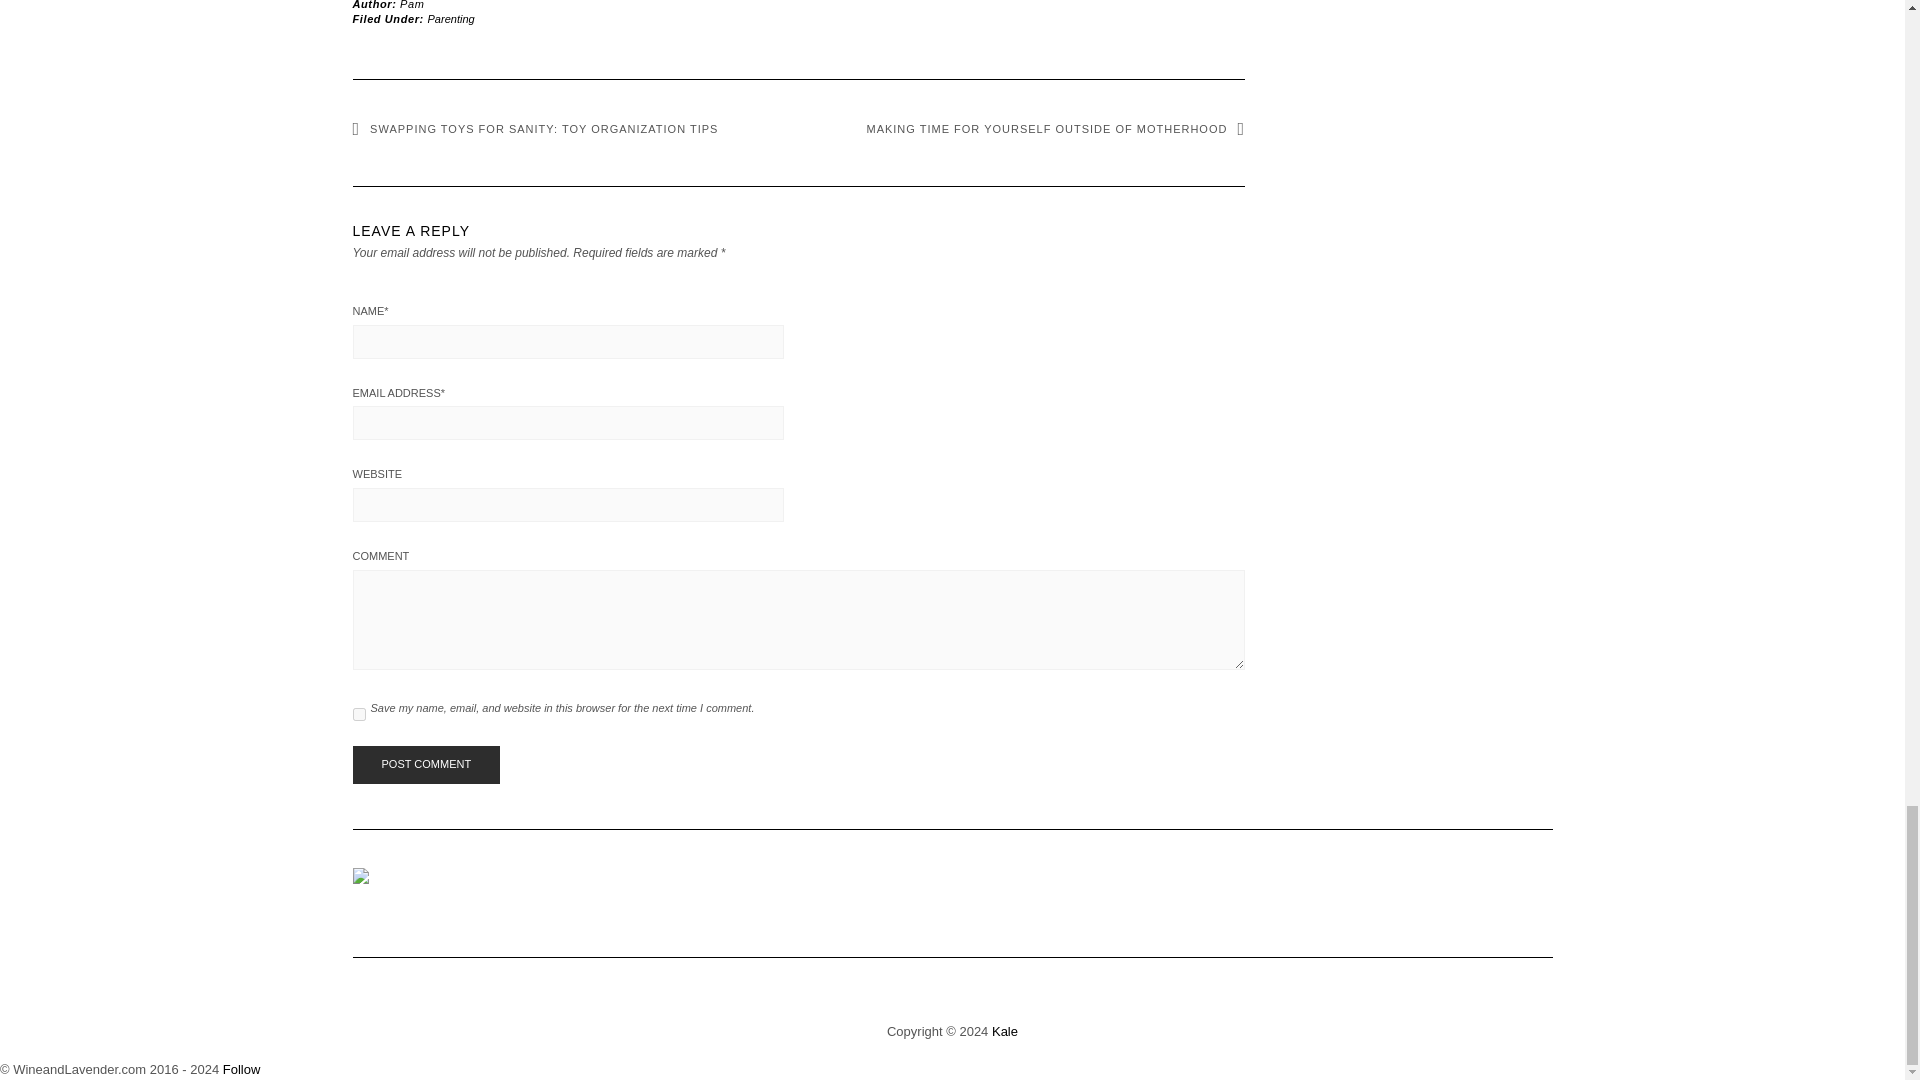 The image size is (1920, 1080). What do you see at coordinates (425, 765) in the screenshot?
I see `Post Comment` at bounding box center [425, 765].